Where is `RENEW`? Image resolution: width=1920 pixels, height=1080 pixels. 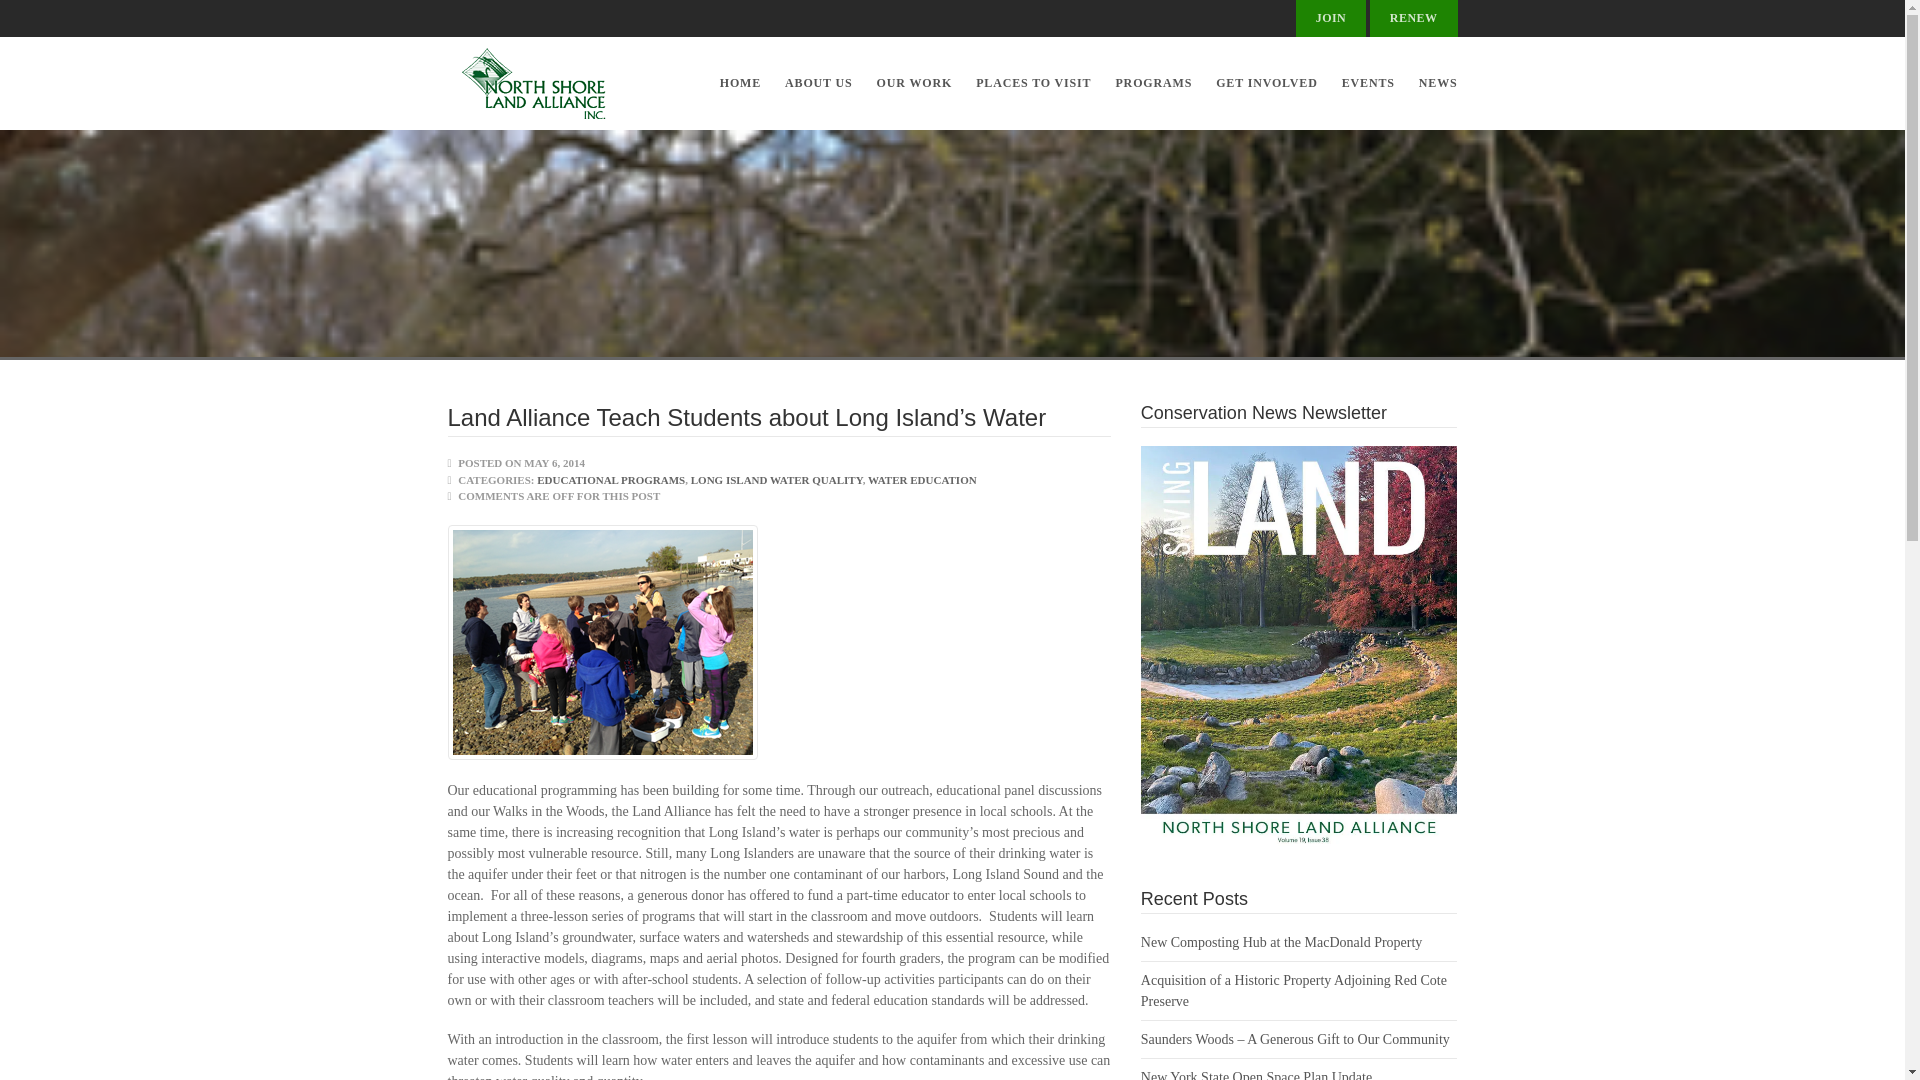
RENEW is located at coordinates (1414, 18).